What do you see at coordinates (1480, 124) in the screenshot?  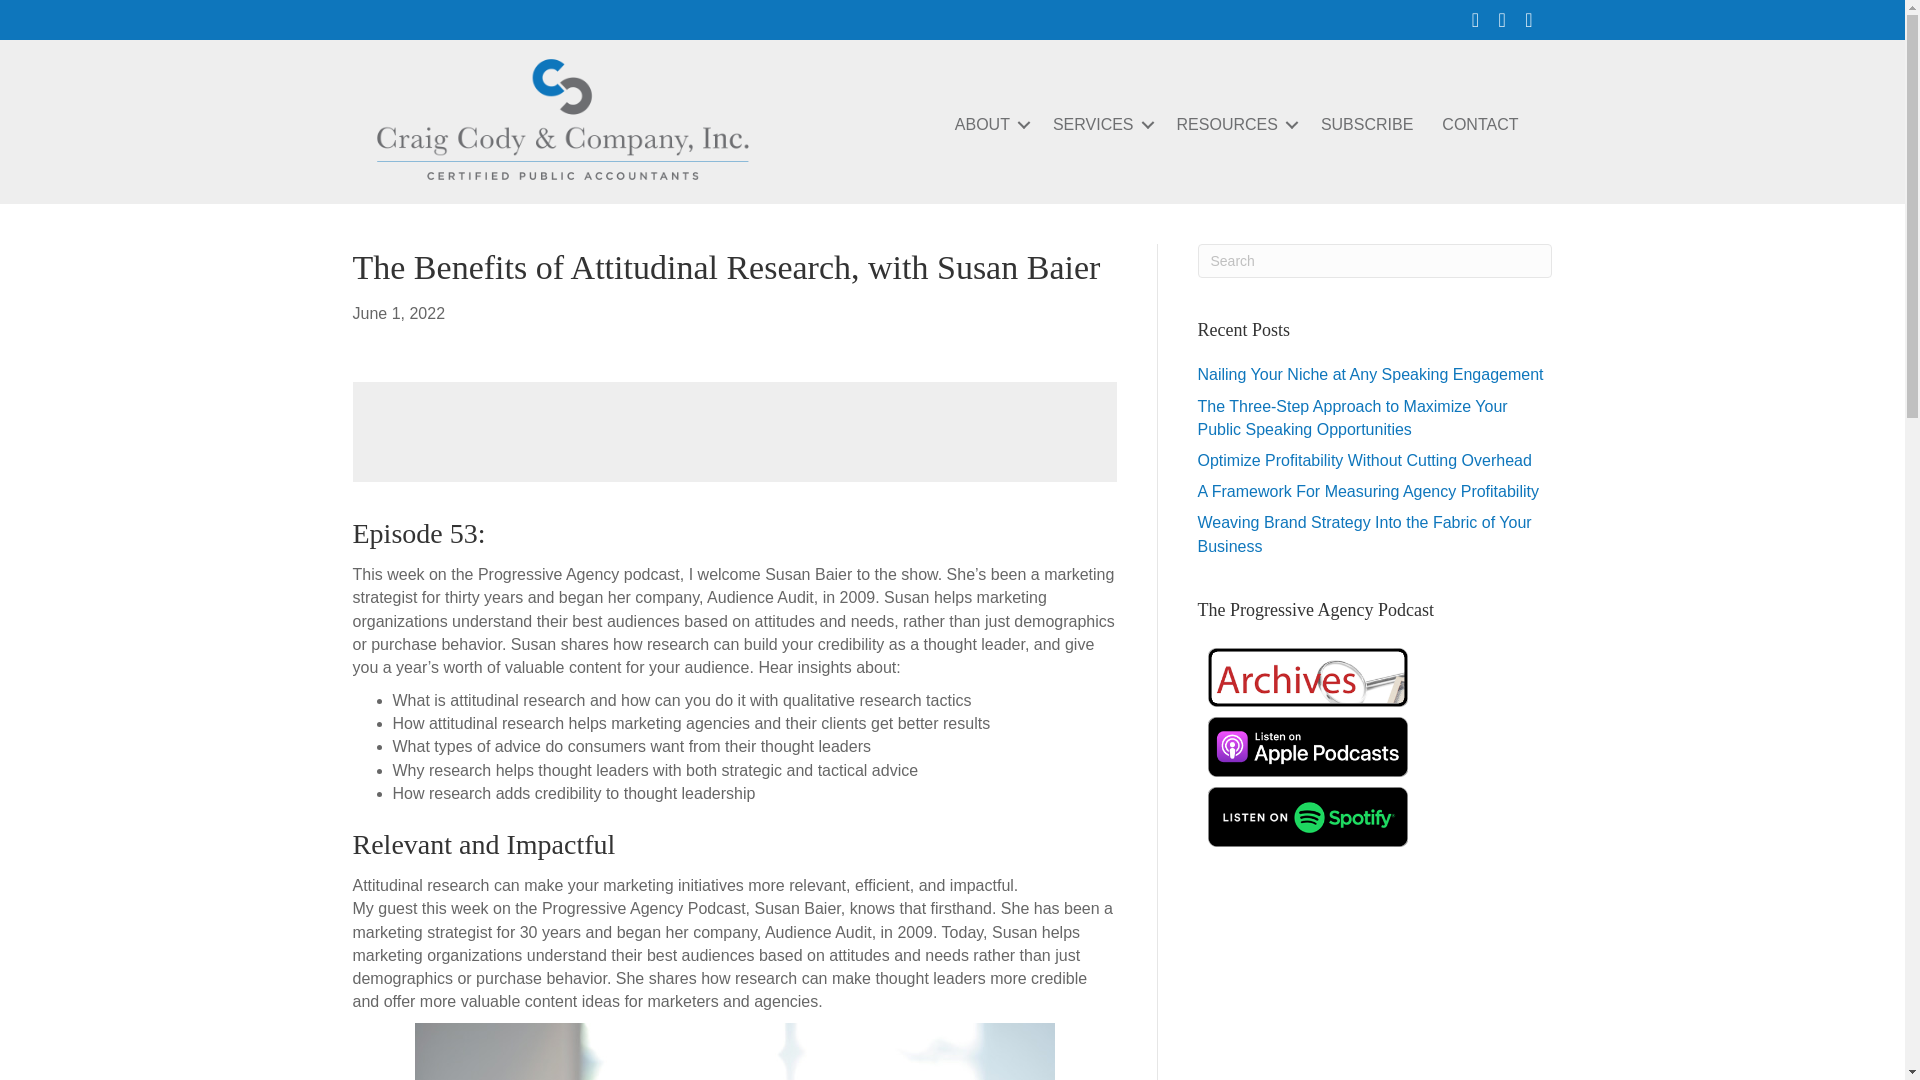 I see `CONTACT` at bounding box center [1480, 124].